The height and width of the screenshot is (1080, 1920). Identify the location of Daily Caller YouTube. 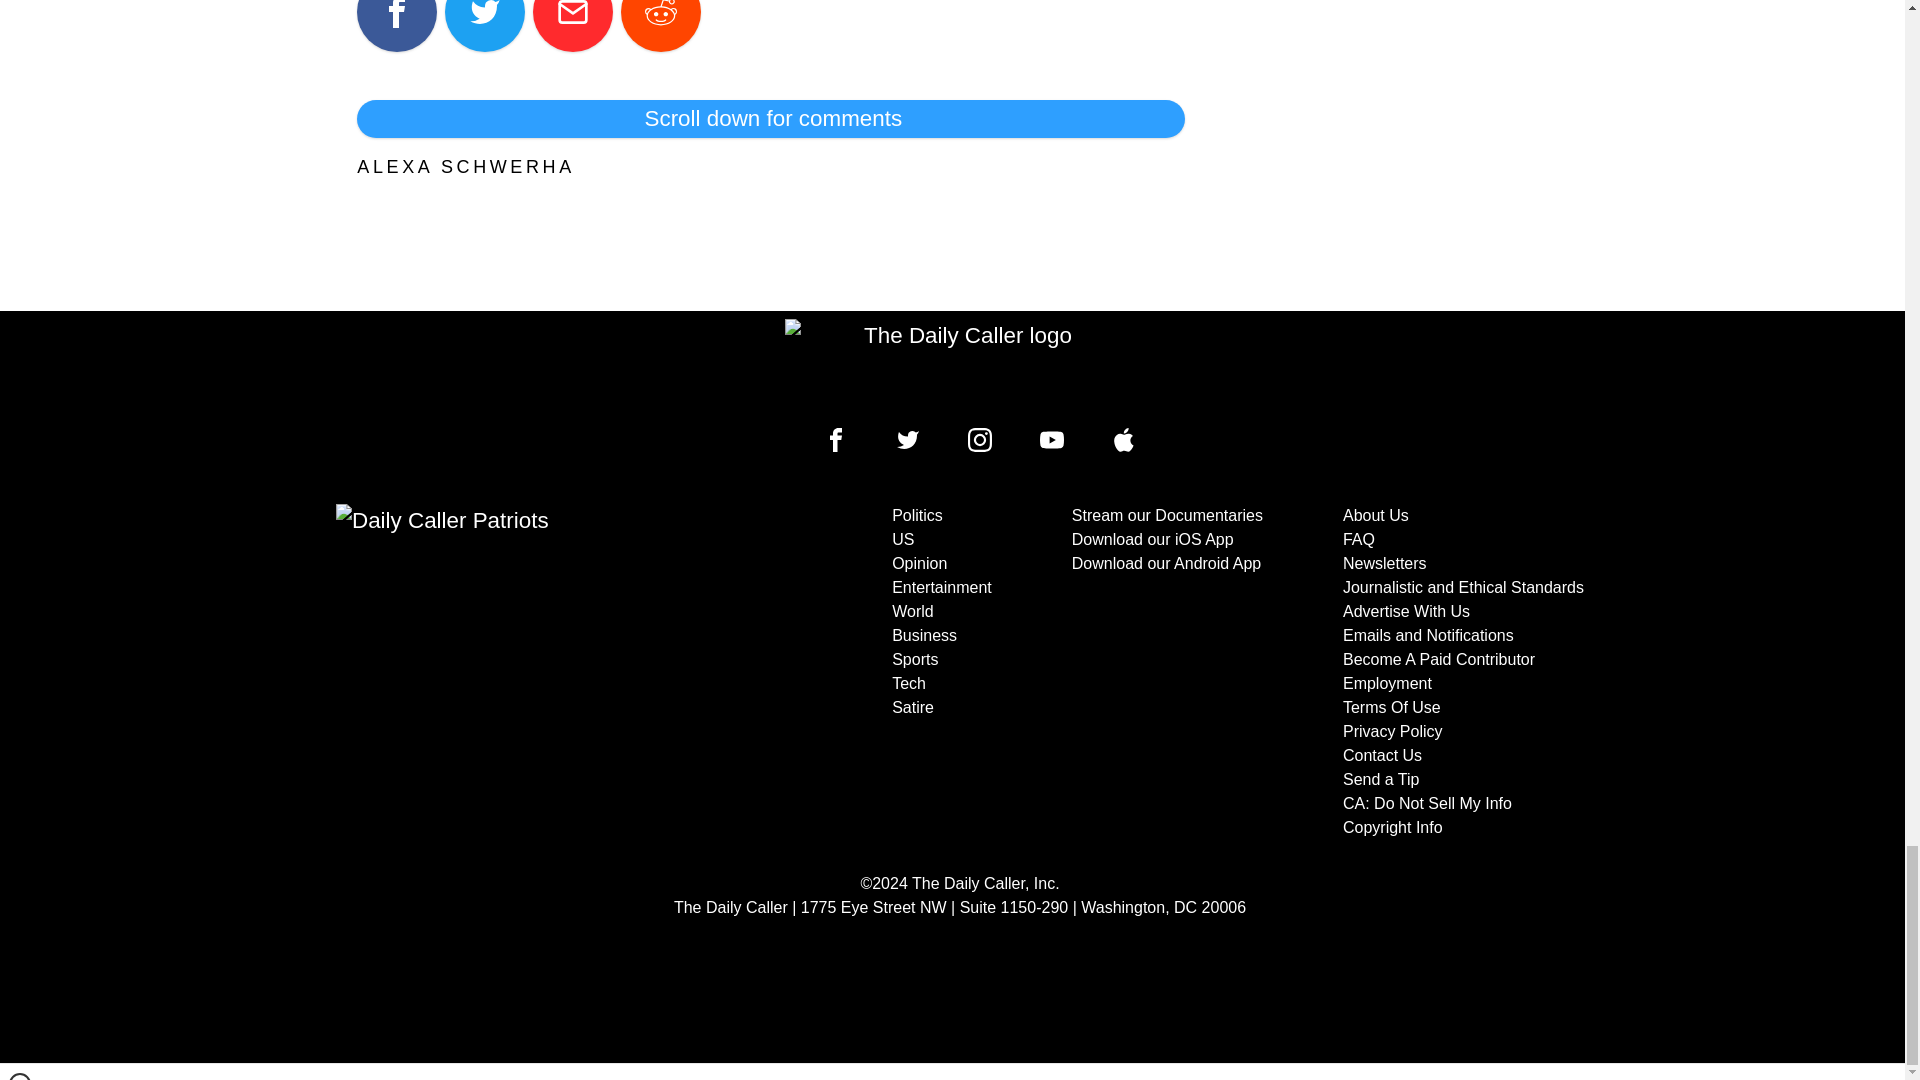
(1052, 440).